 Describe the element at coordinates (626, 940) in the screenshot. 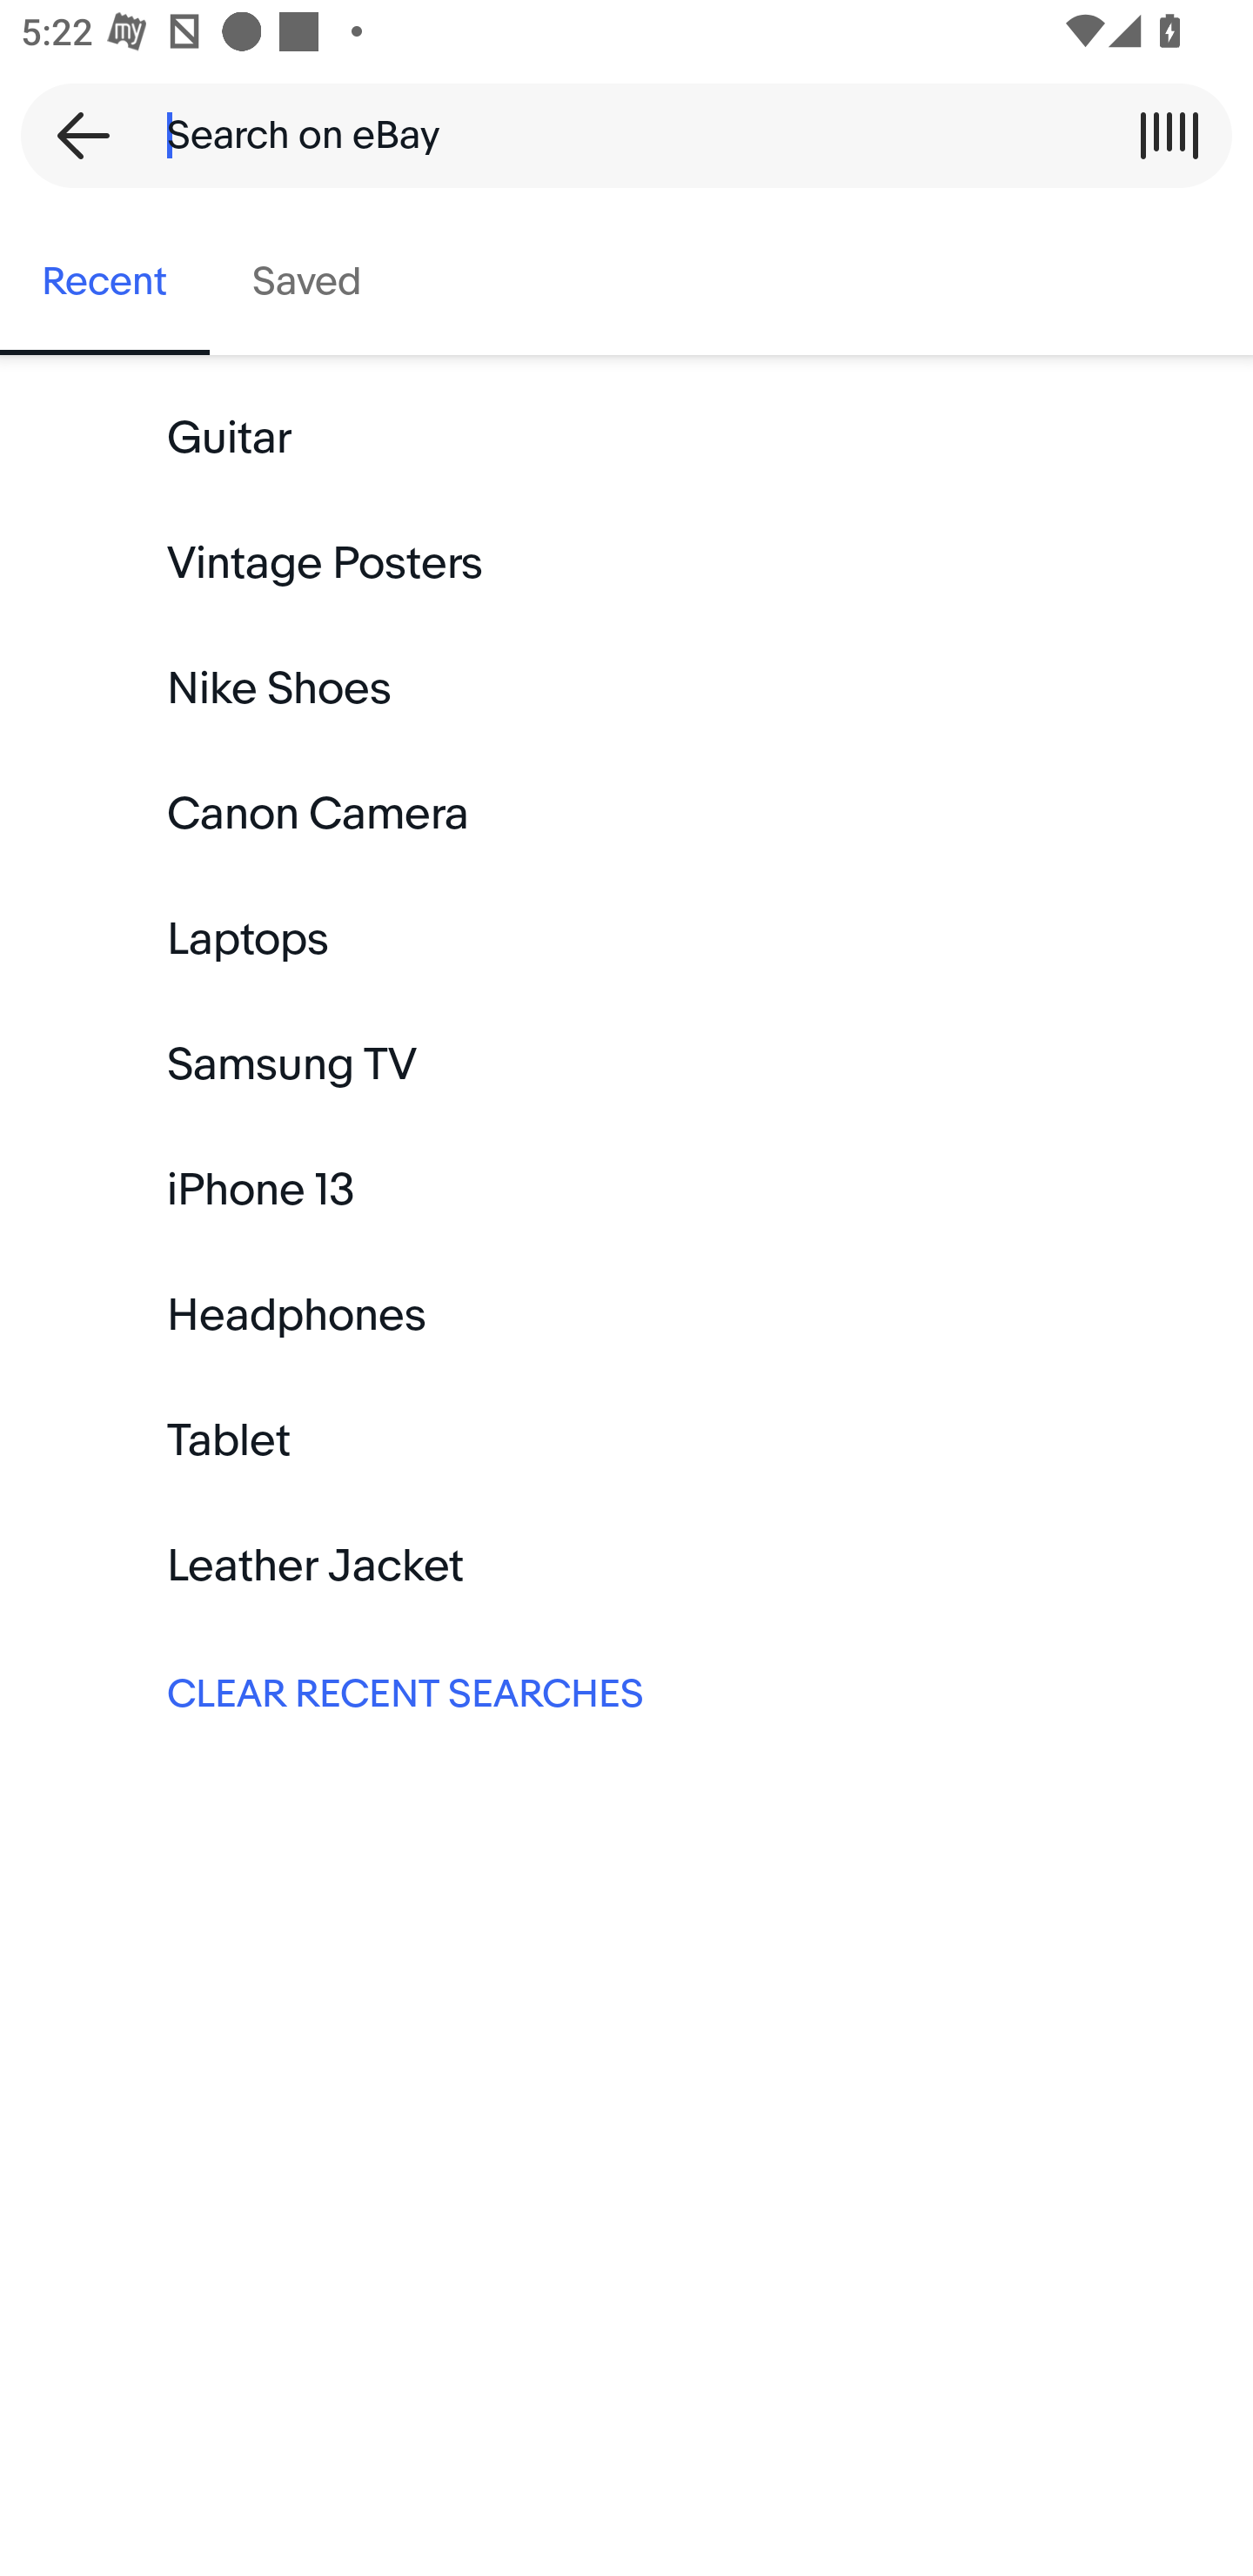

I see `Laptops Keyword search Laptops:` at that location.